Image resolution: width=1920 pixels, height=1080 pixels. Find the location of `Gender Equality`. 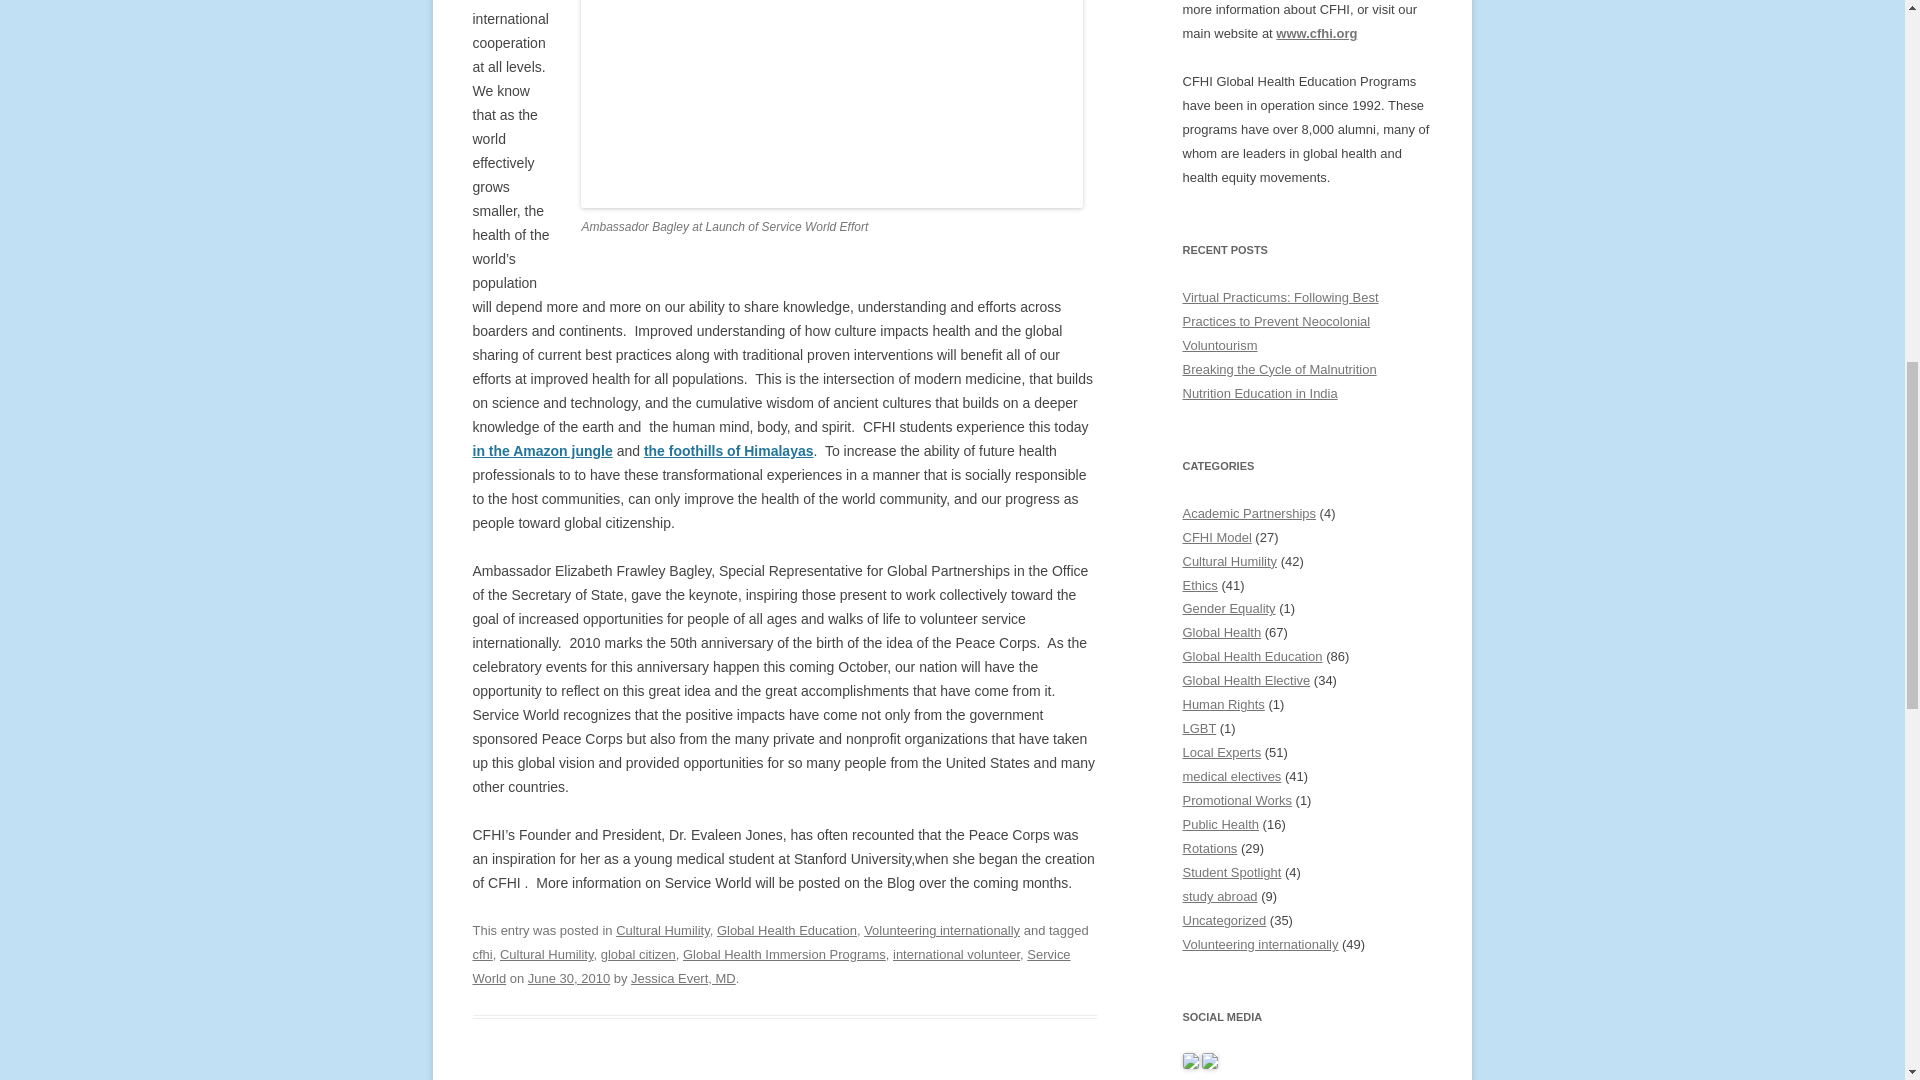

Gender Equality is located at coordinates (1228, 608).